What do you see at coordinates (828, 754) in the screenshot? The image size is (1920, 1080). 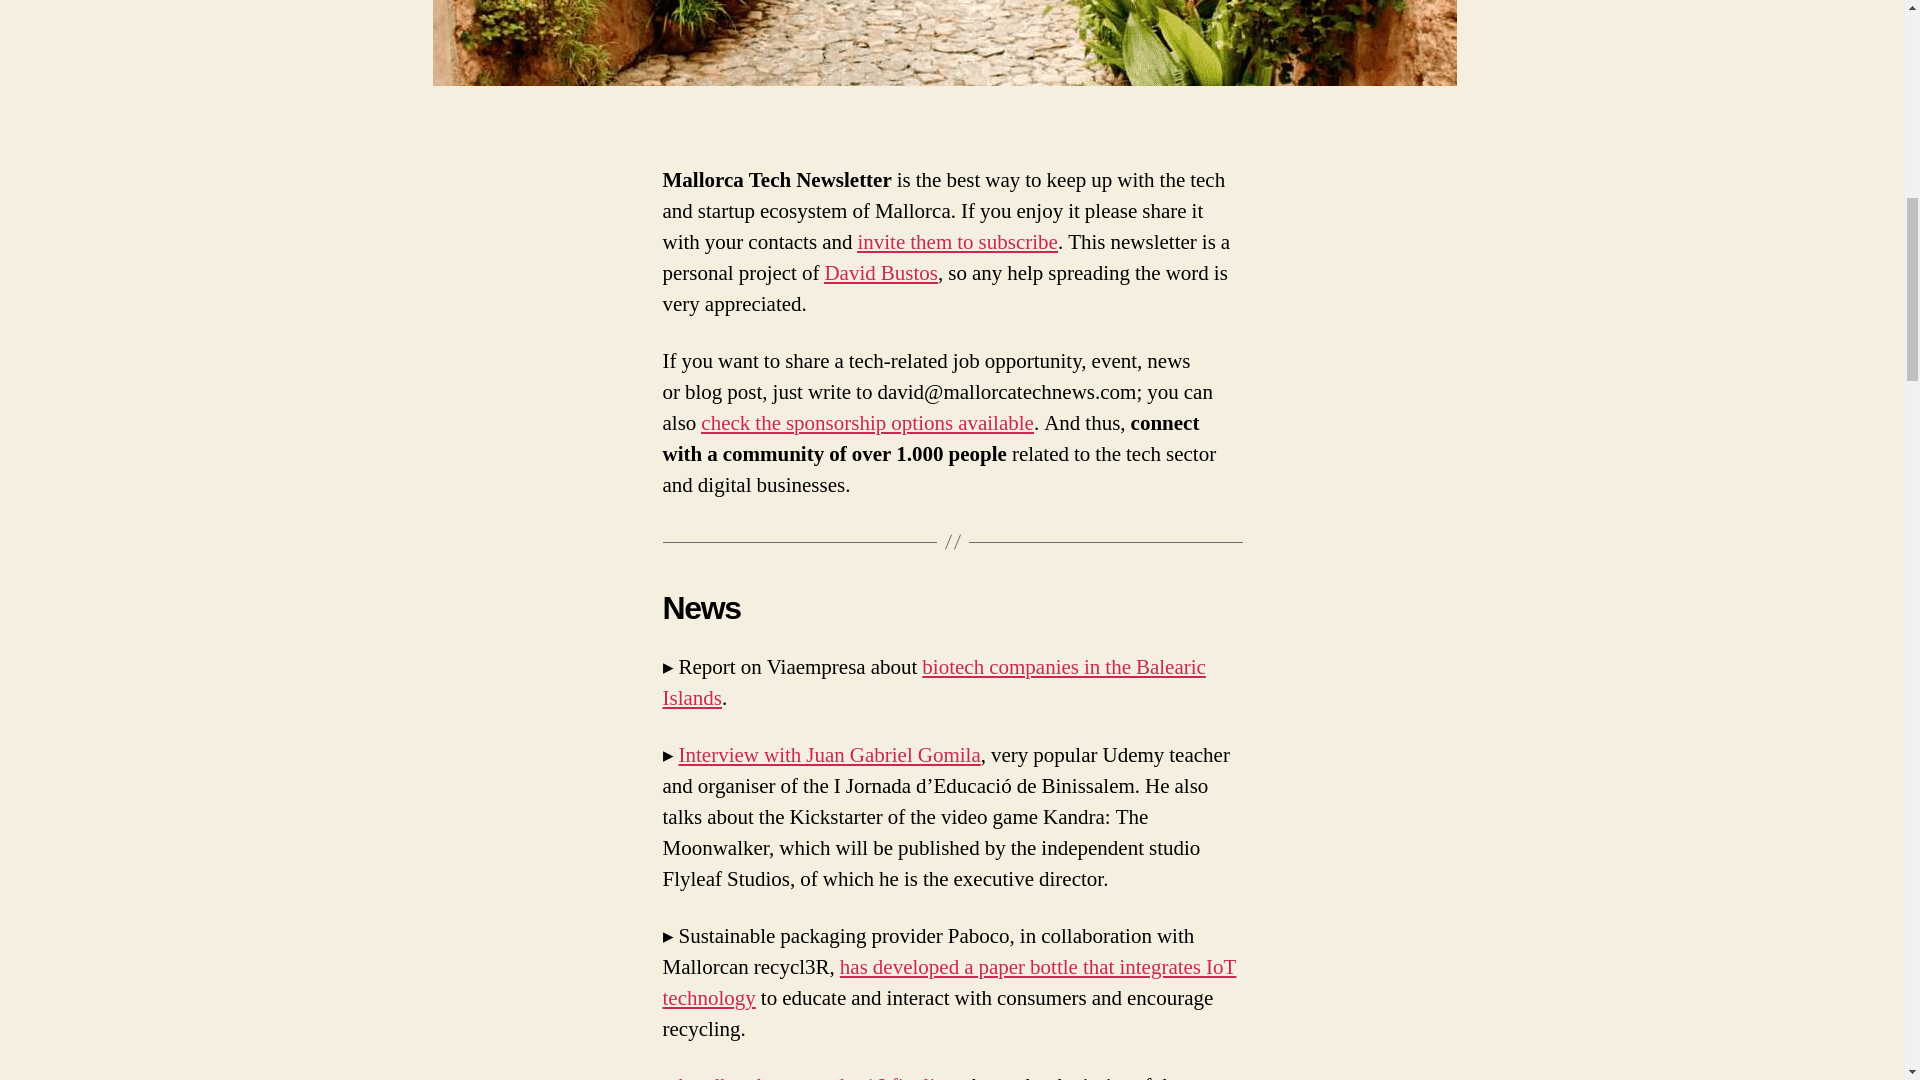 I see `Interview with Juan Gabriel Gomila` at bounding box center [828, 754].